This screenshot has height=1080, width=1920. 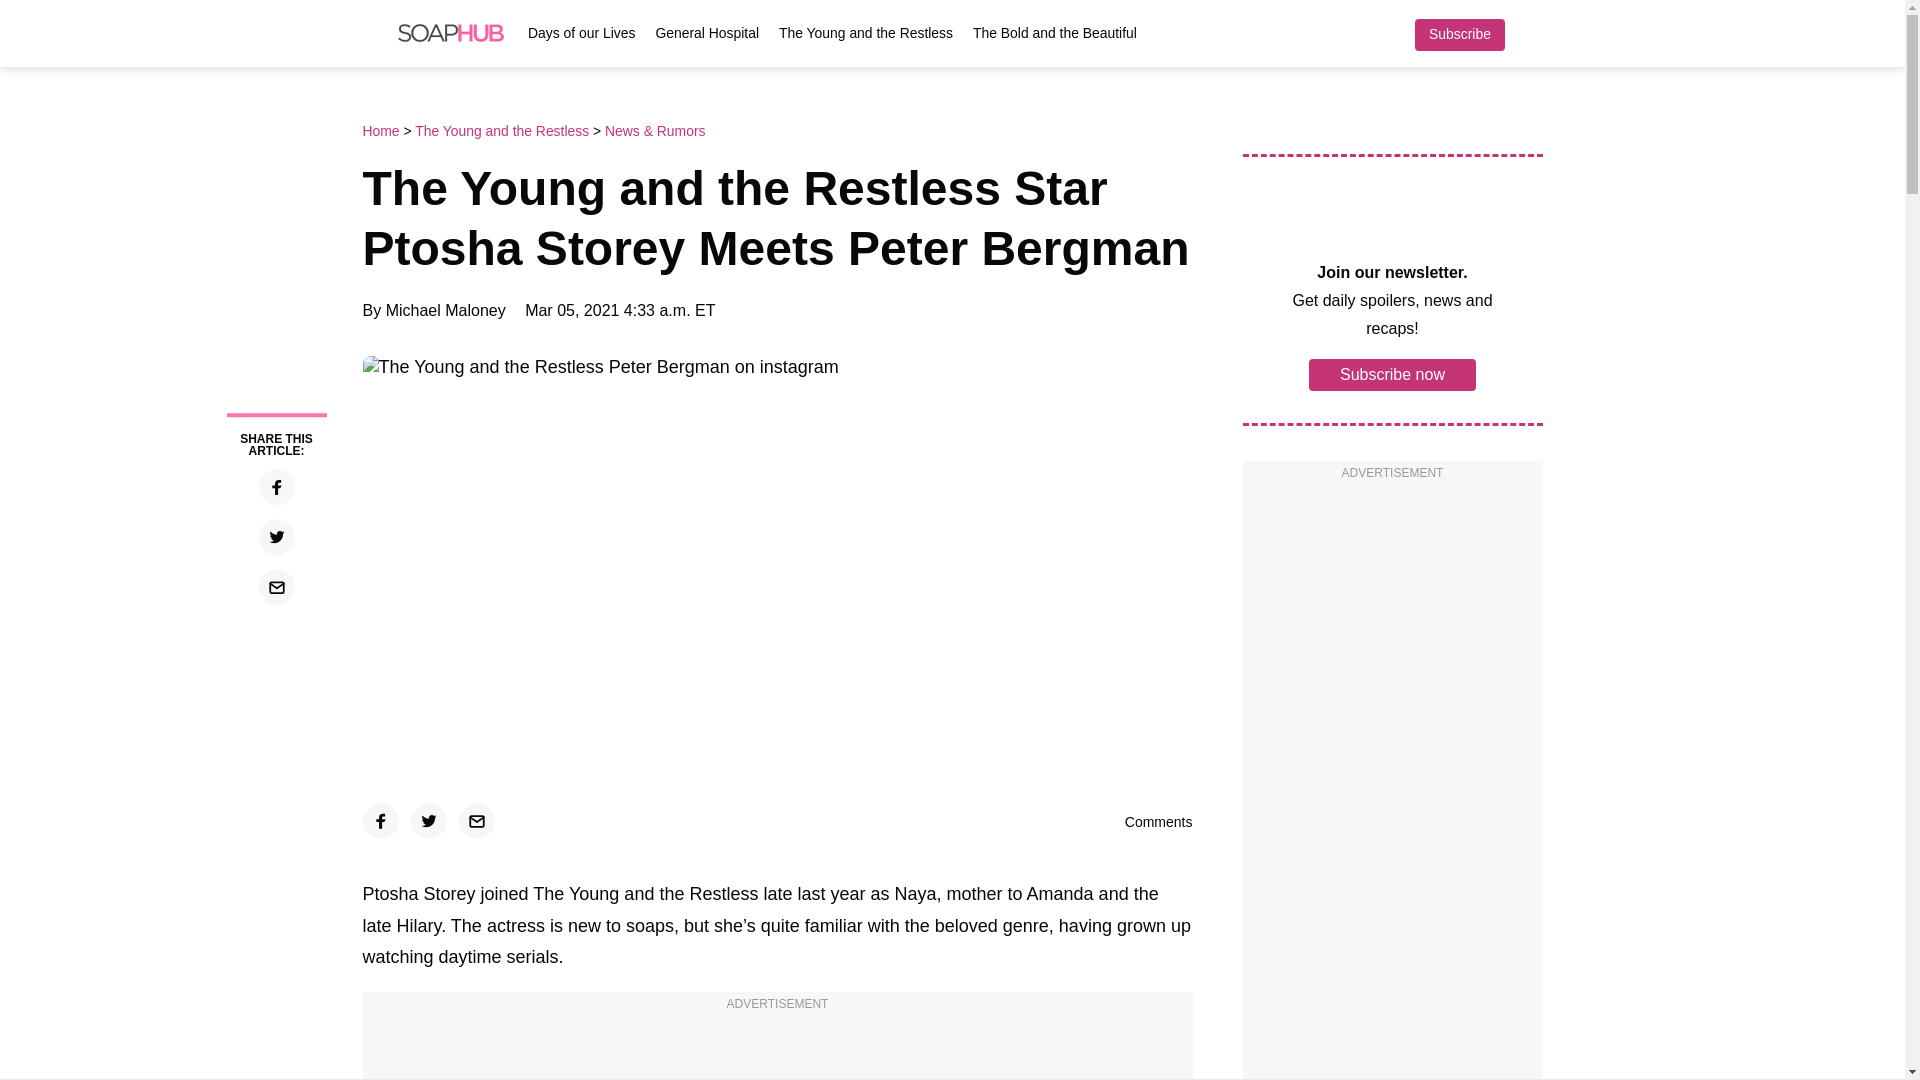 I want to click on Click to email a link to a friend, so click(x=275, y=586).